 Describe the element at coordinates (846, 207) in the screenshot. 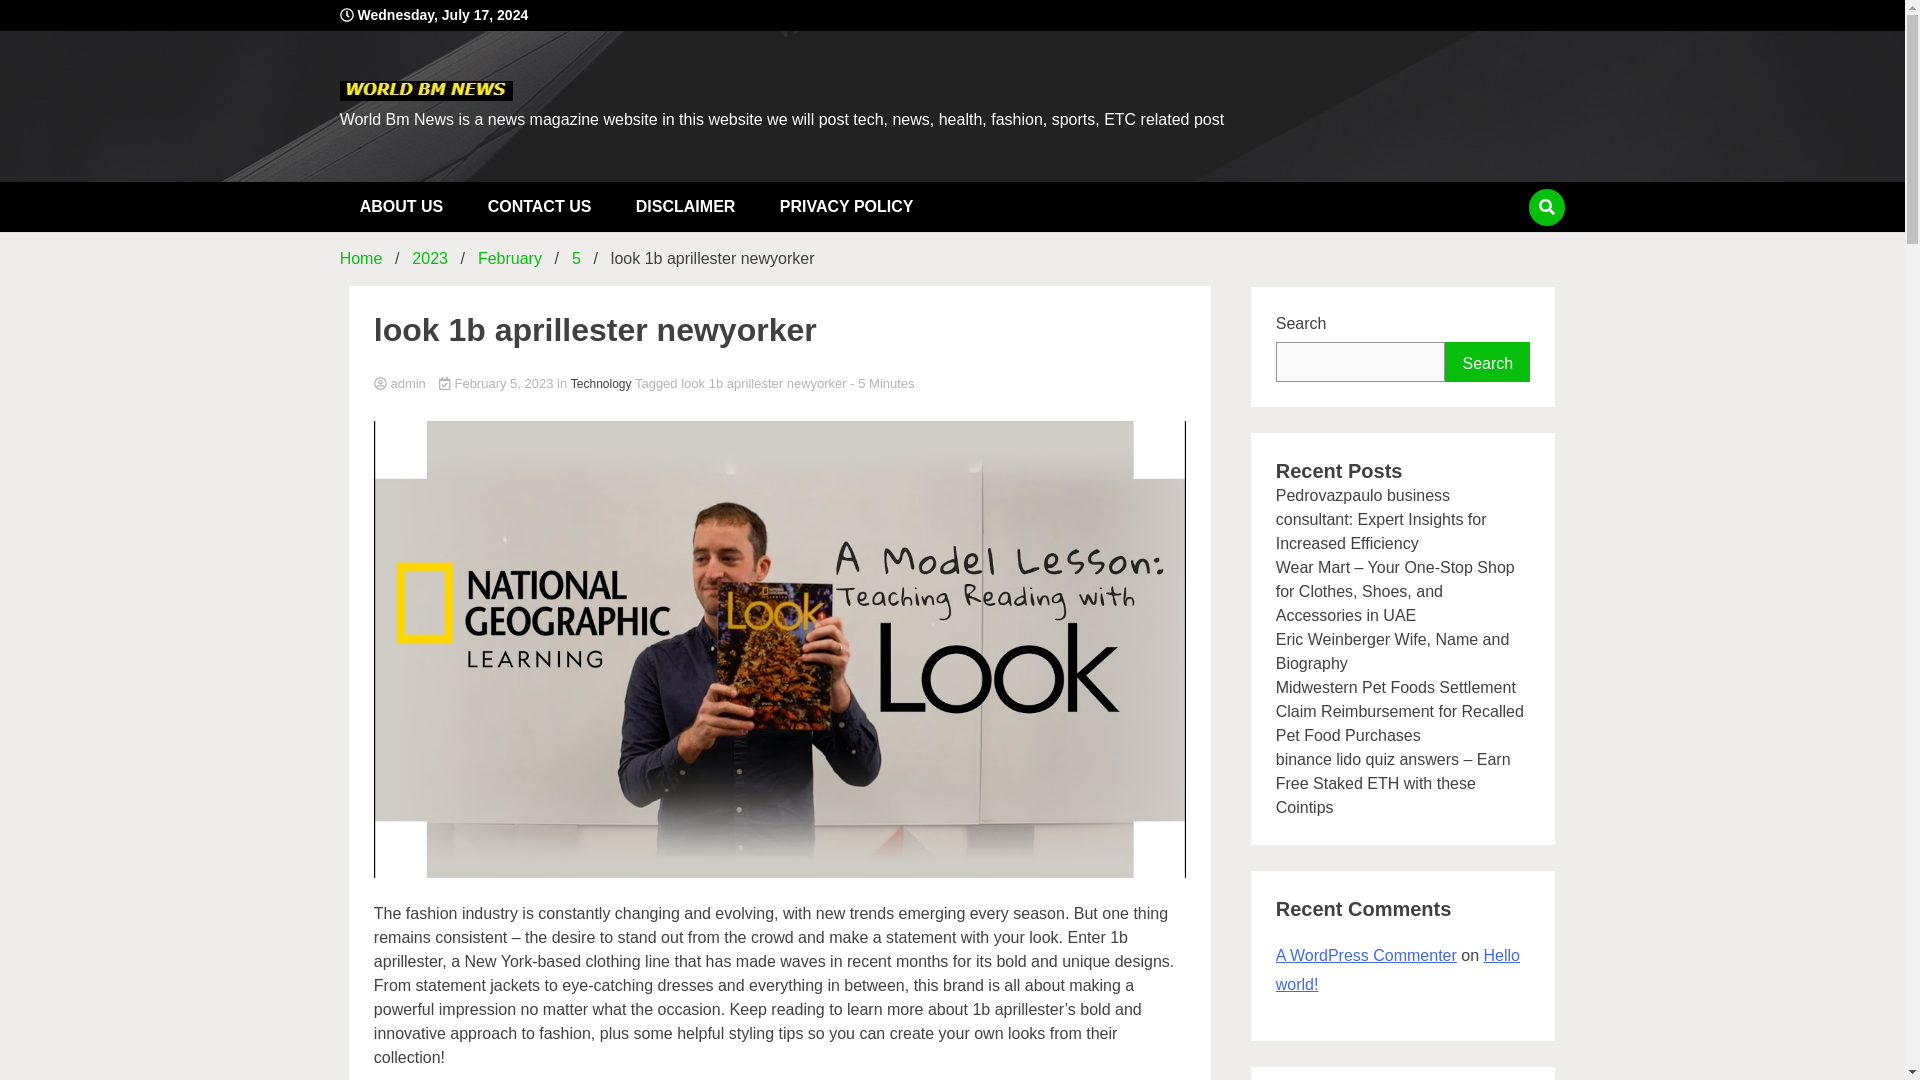

I see `PRIVACY POLICY` at that location.